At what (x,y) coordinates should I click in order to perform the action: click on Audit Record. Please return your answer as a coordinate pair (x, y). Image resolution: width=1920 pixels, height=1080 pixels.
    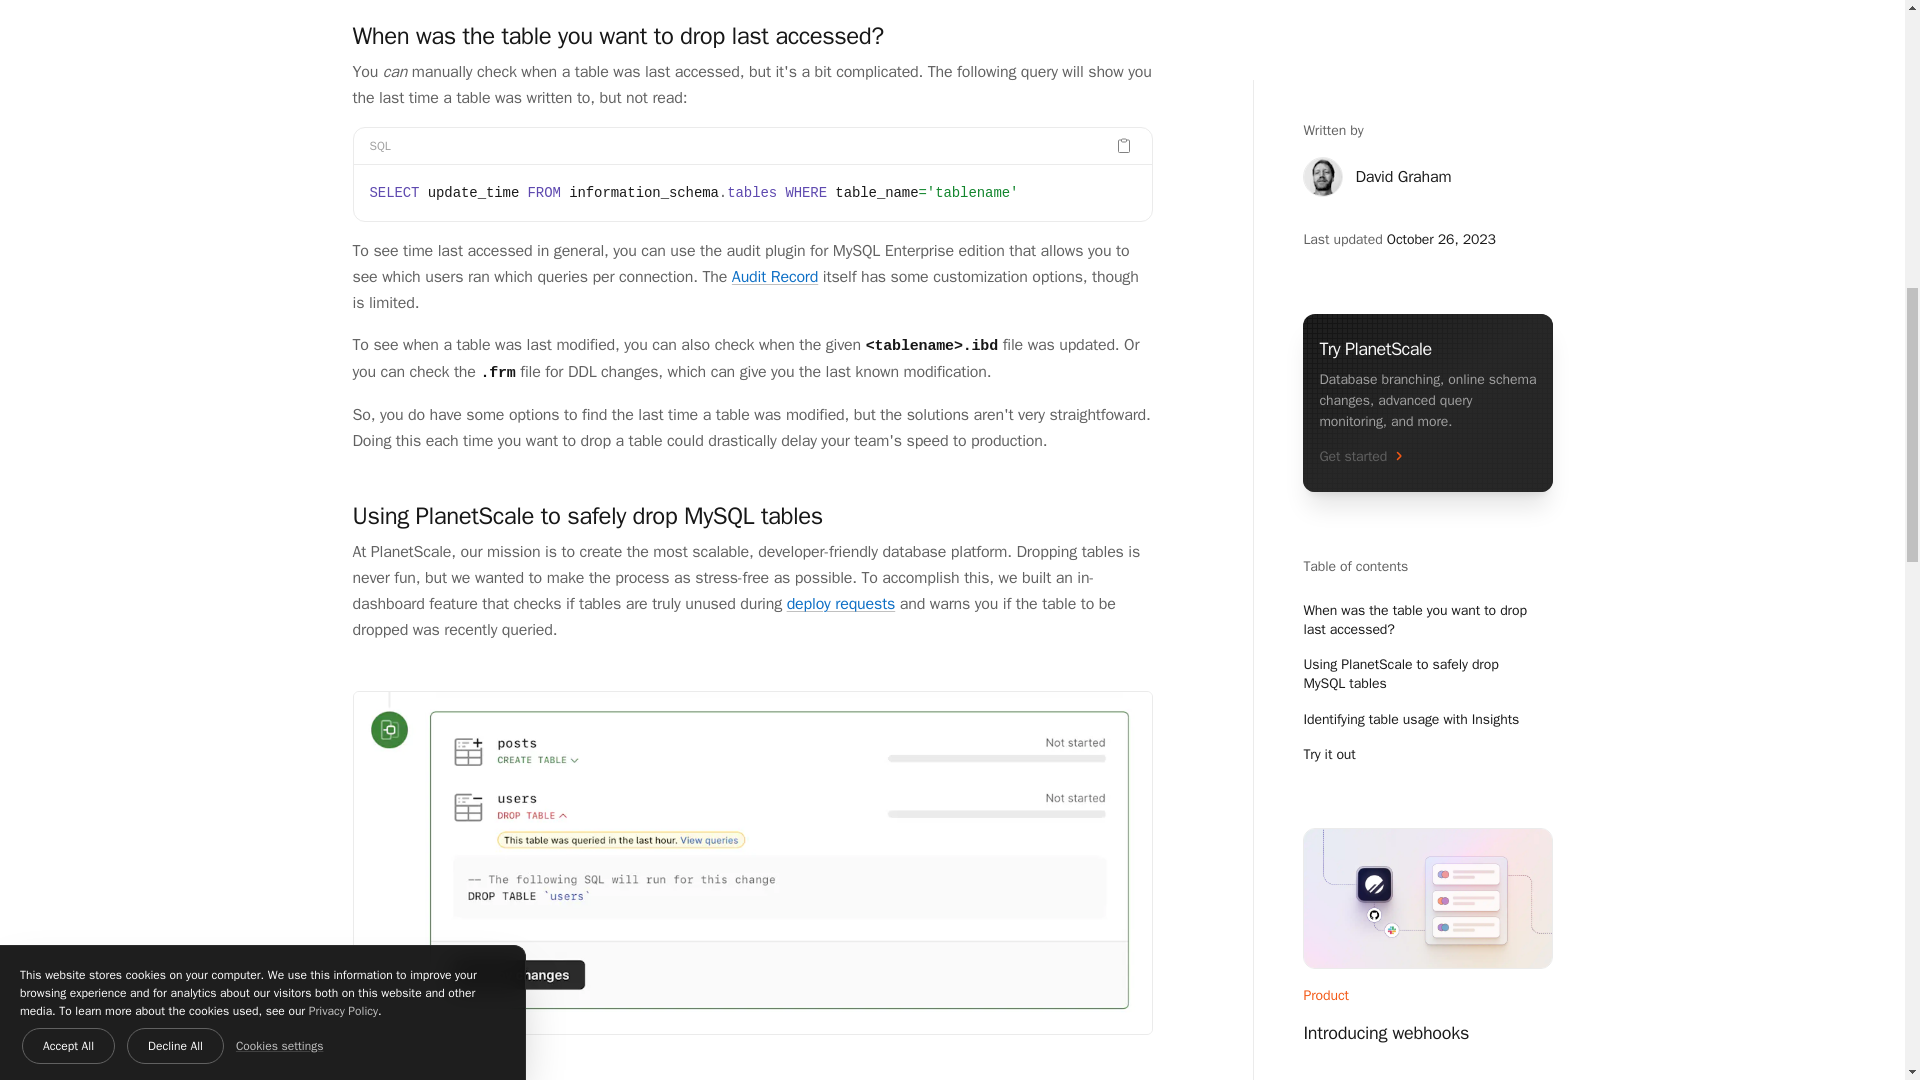
    Looking at the image, I should click on (774, 276).